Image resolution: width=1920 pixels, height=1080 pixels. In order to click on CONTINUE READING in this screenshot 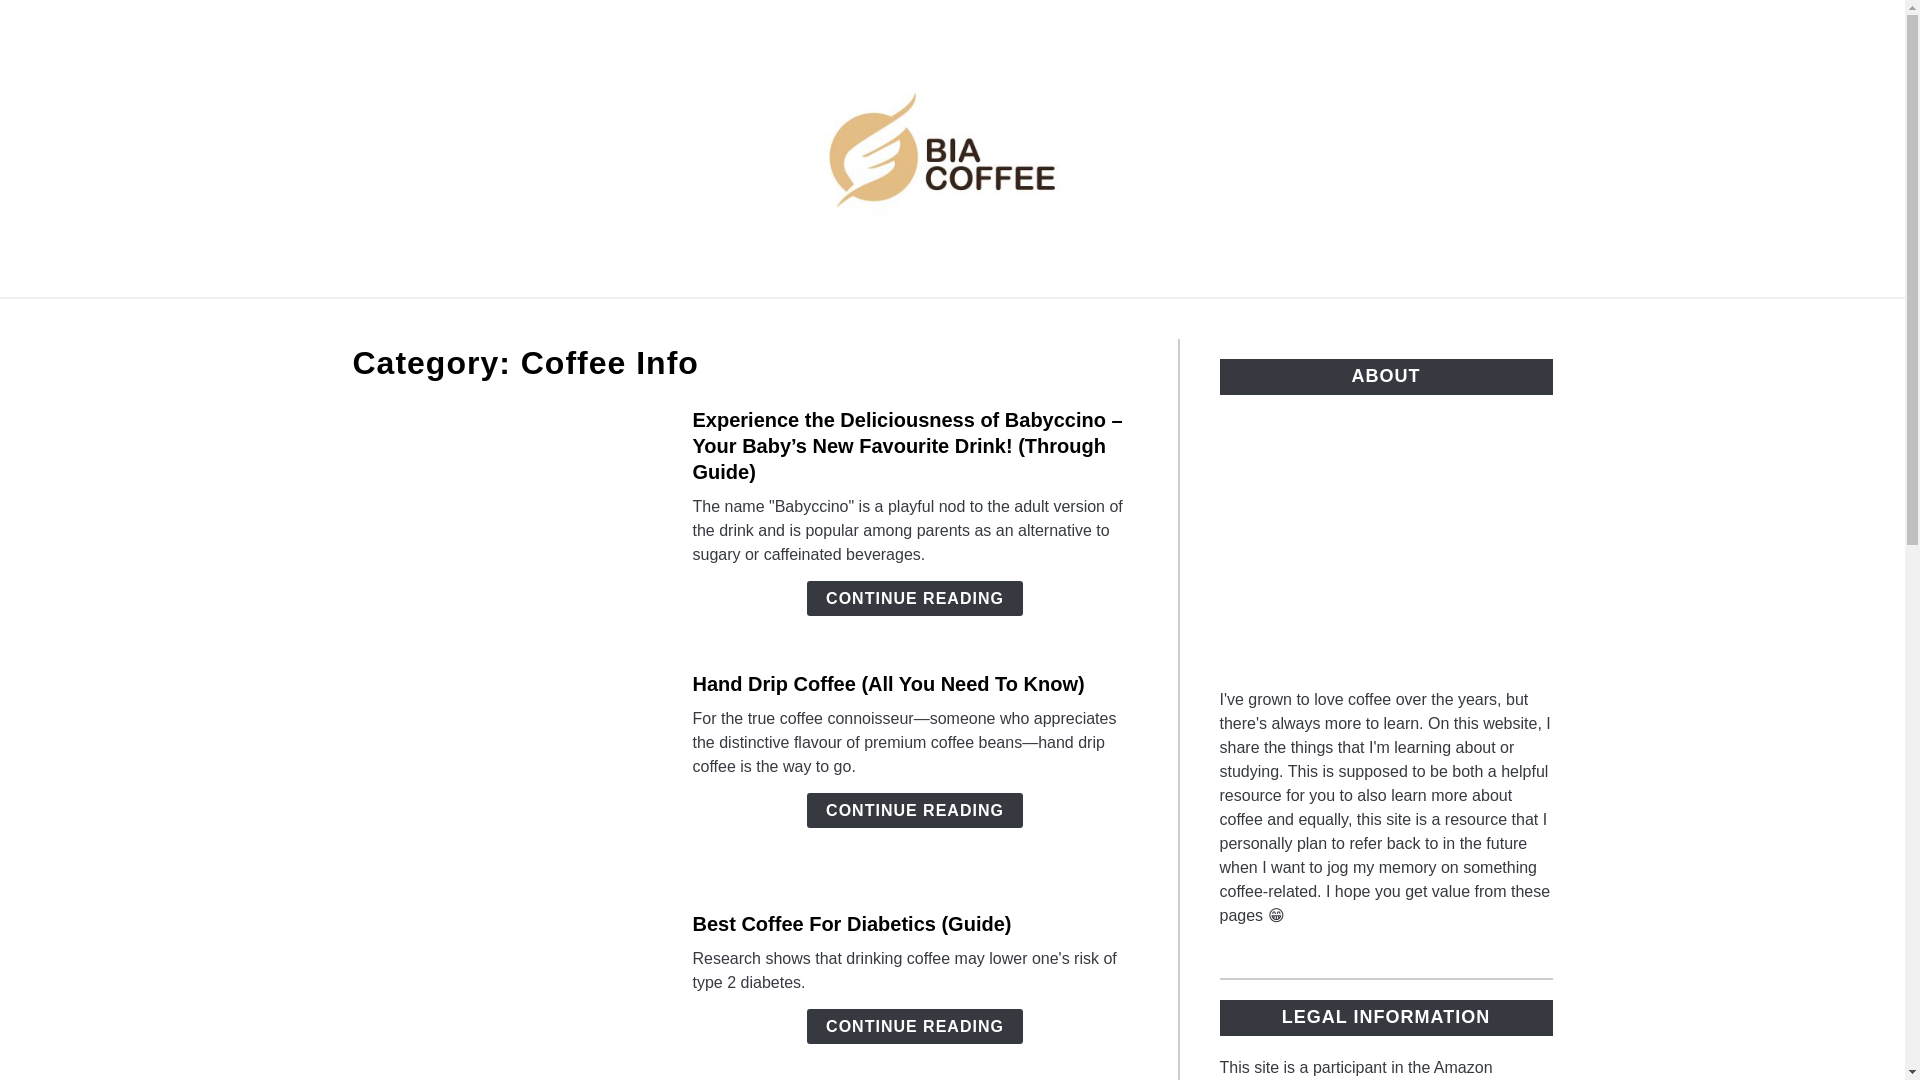, I will do `click(914, 810)`.